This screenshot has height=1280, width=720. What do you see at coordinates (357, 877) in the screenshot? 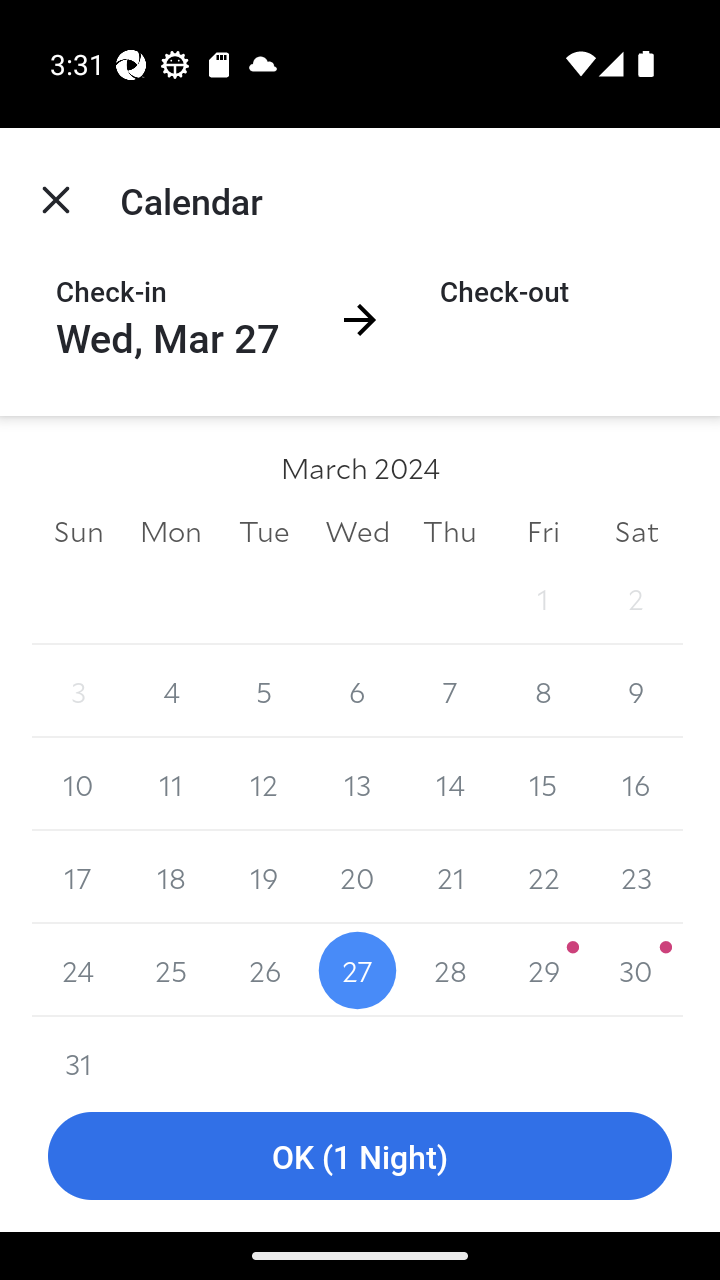
I see `20 20 March 2024` at bounding box center [357, 877].